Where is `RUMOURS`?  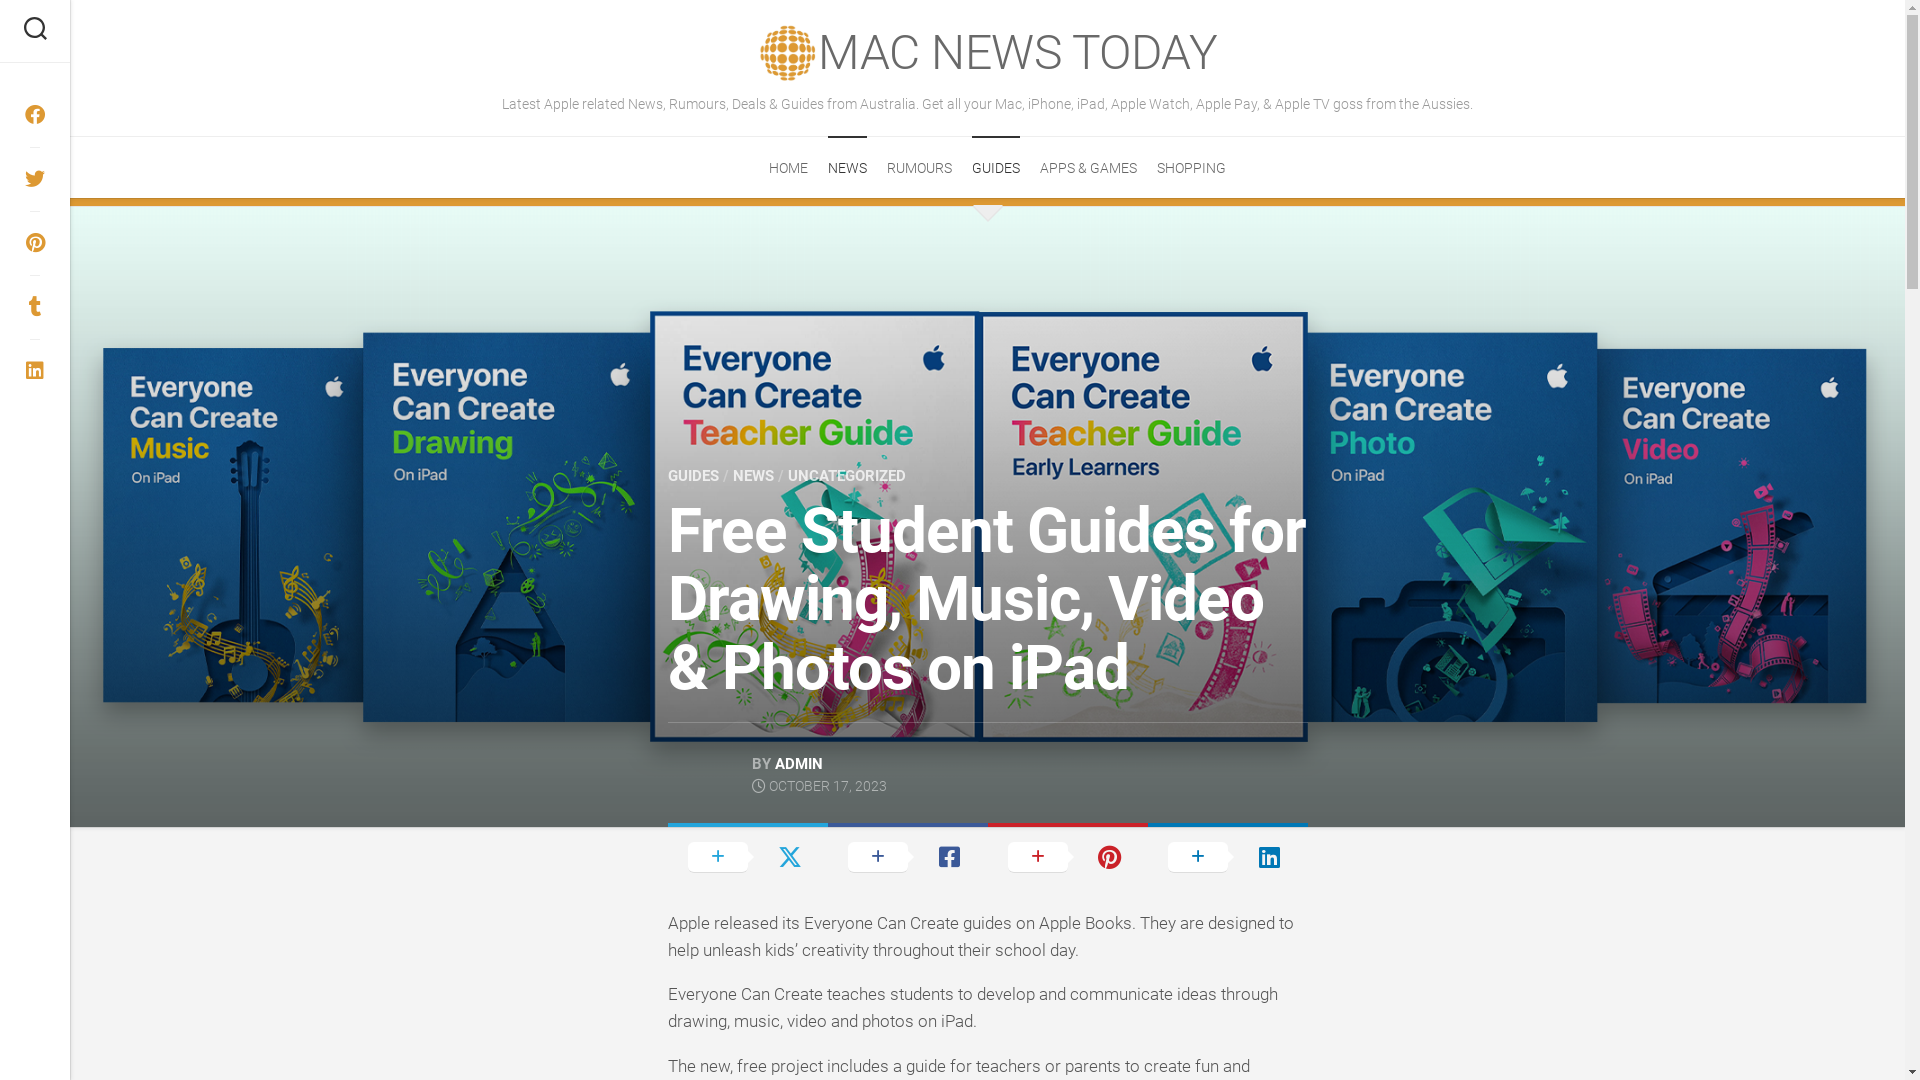
RUMOURS is located at coordinates (920, 168).